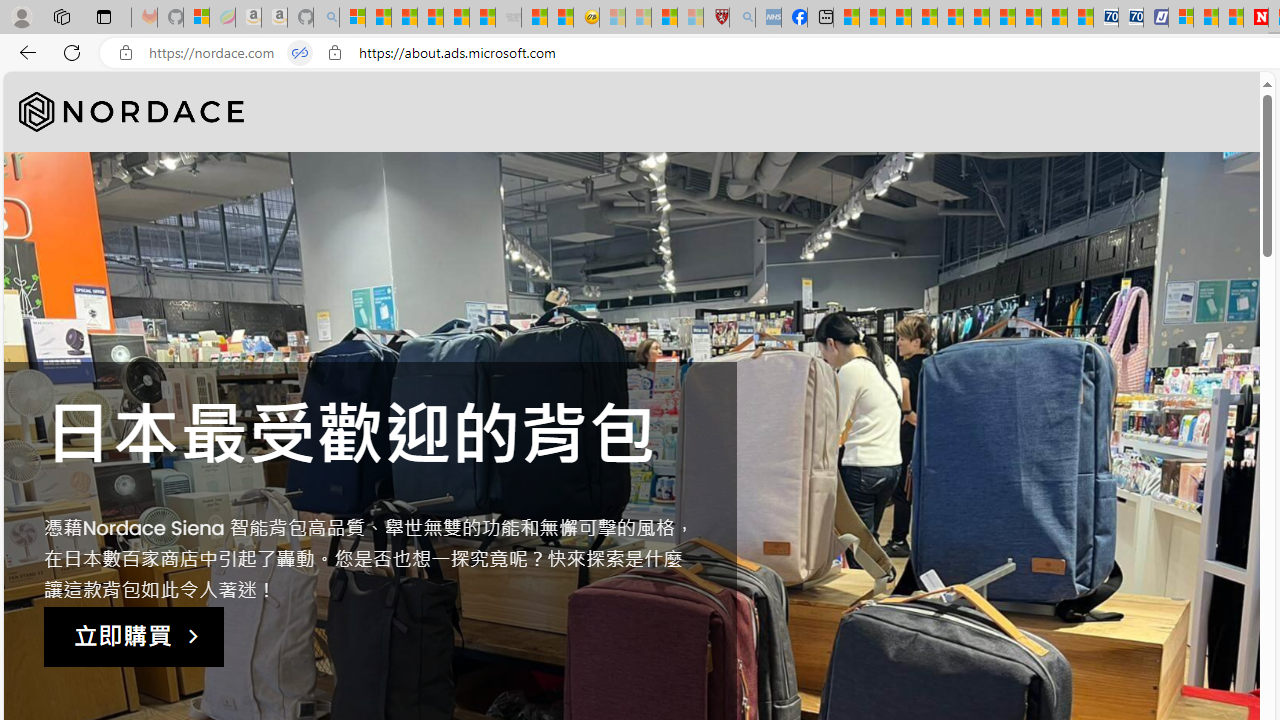 The height and width of the screenshot is (720, 1280). What do you see at coordinates (508, 18) in the screenshot?
I see `Combat Siege - Sleeping` at bounding box center [508, 18].